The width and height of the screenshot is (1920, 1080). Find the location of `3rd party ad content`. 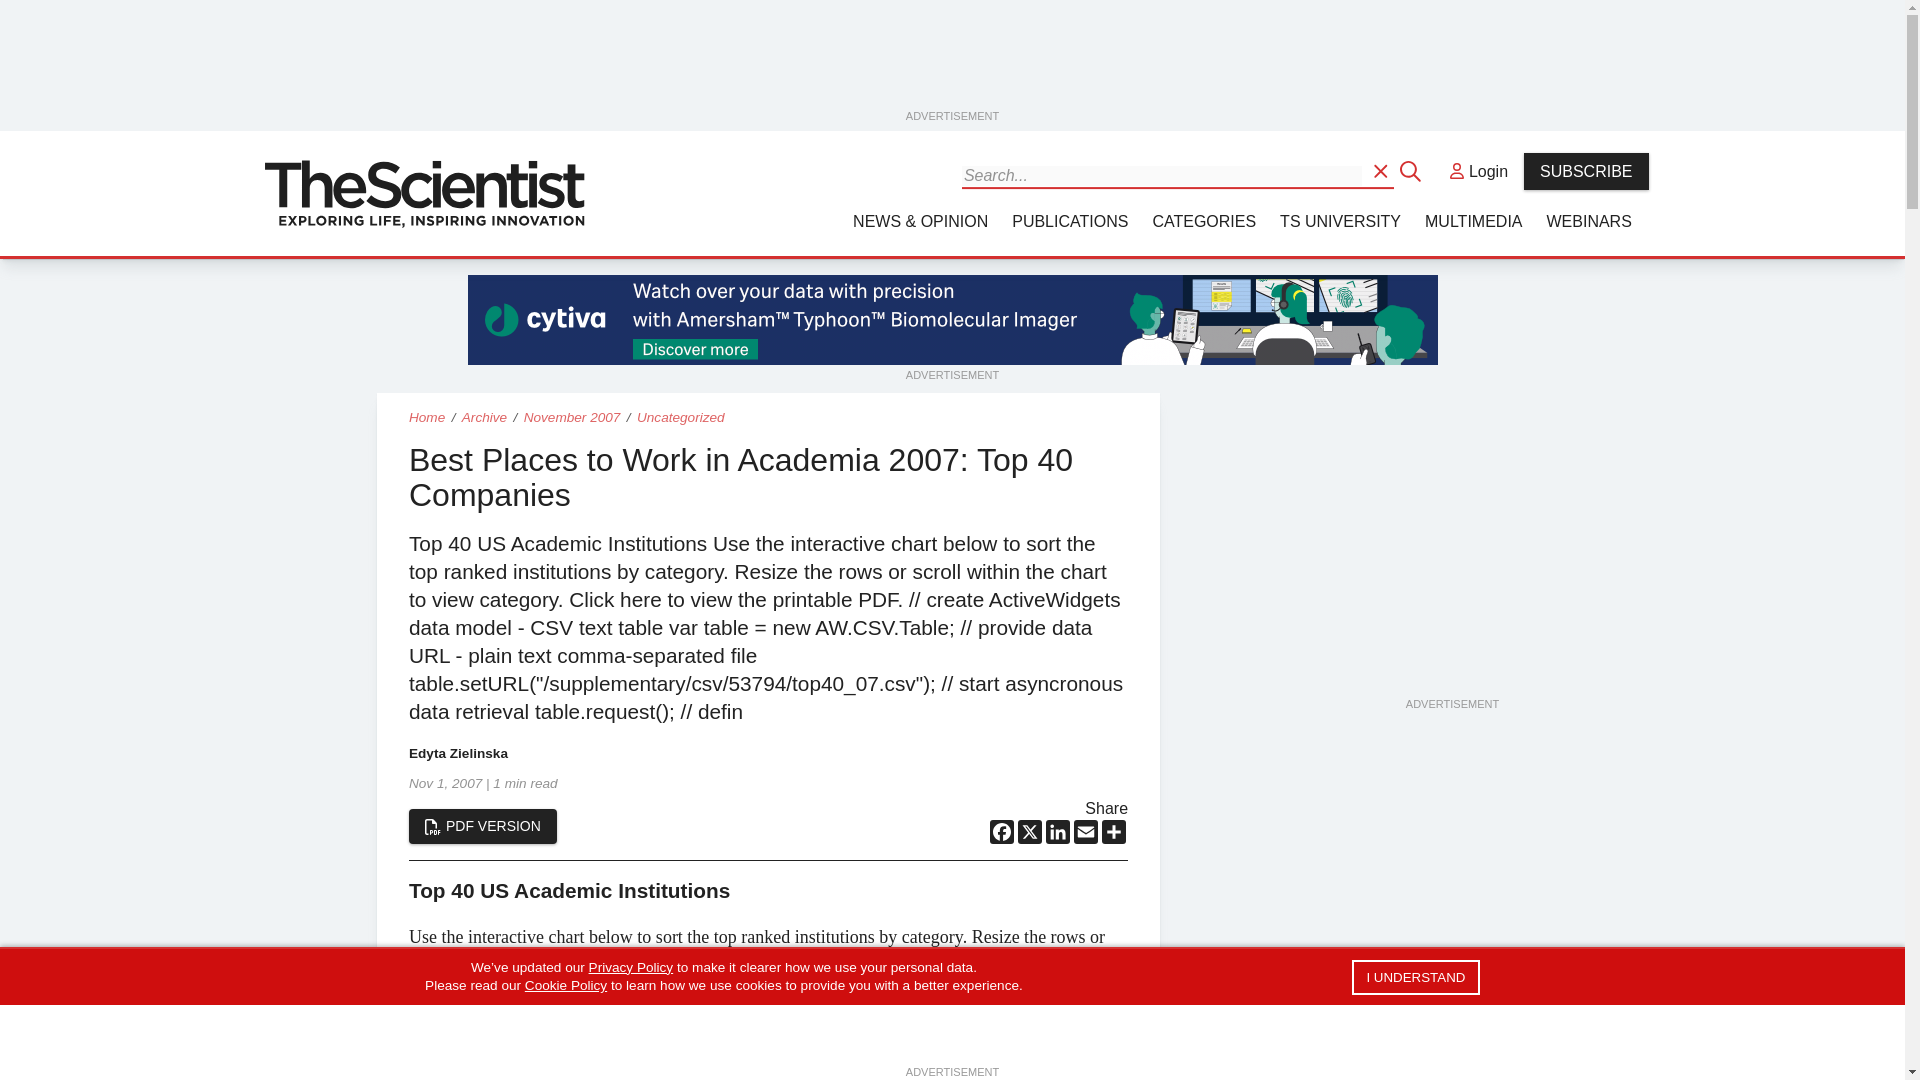

3rd party ad content is located at coordinates (953, 60).